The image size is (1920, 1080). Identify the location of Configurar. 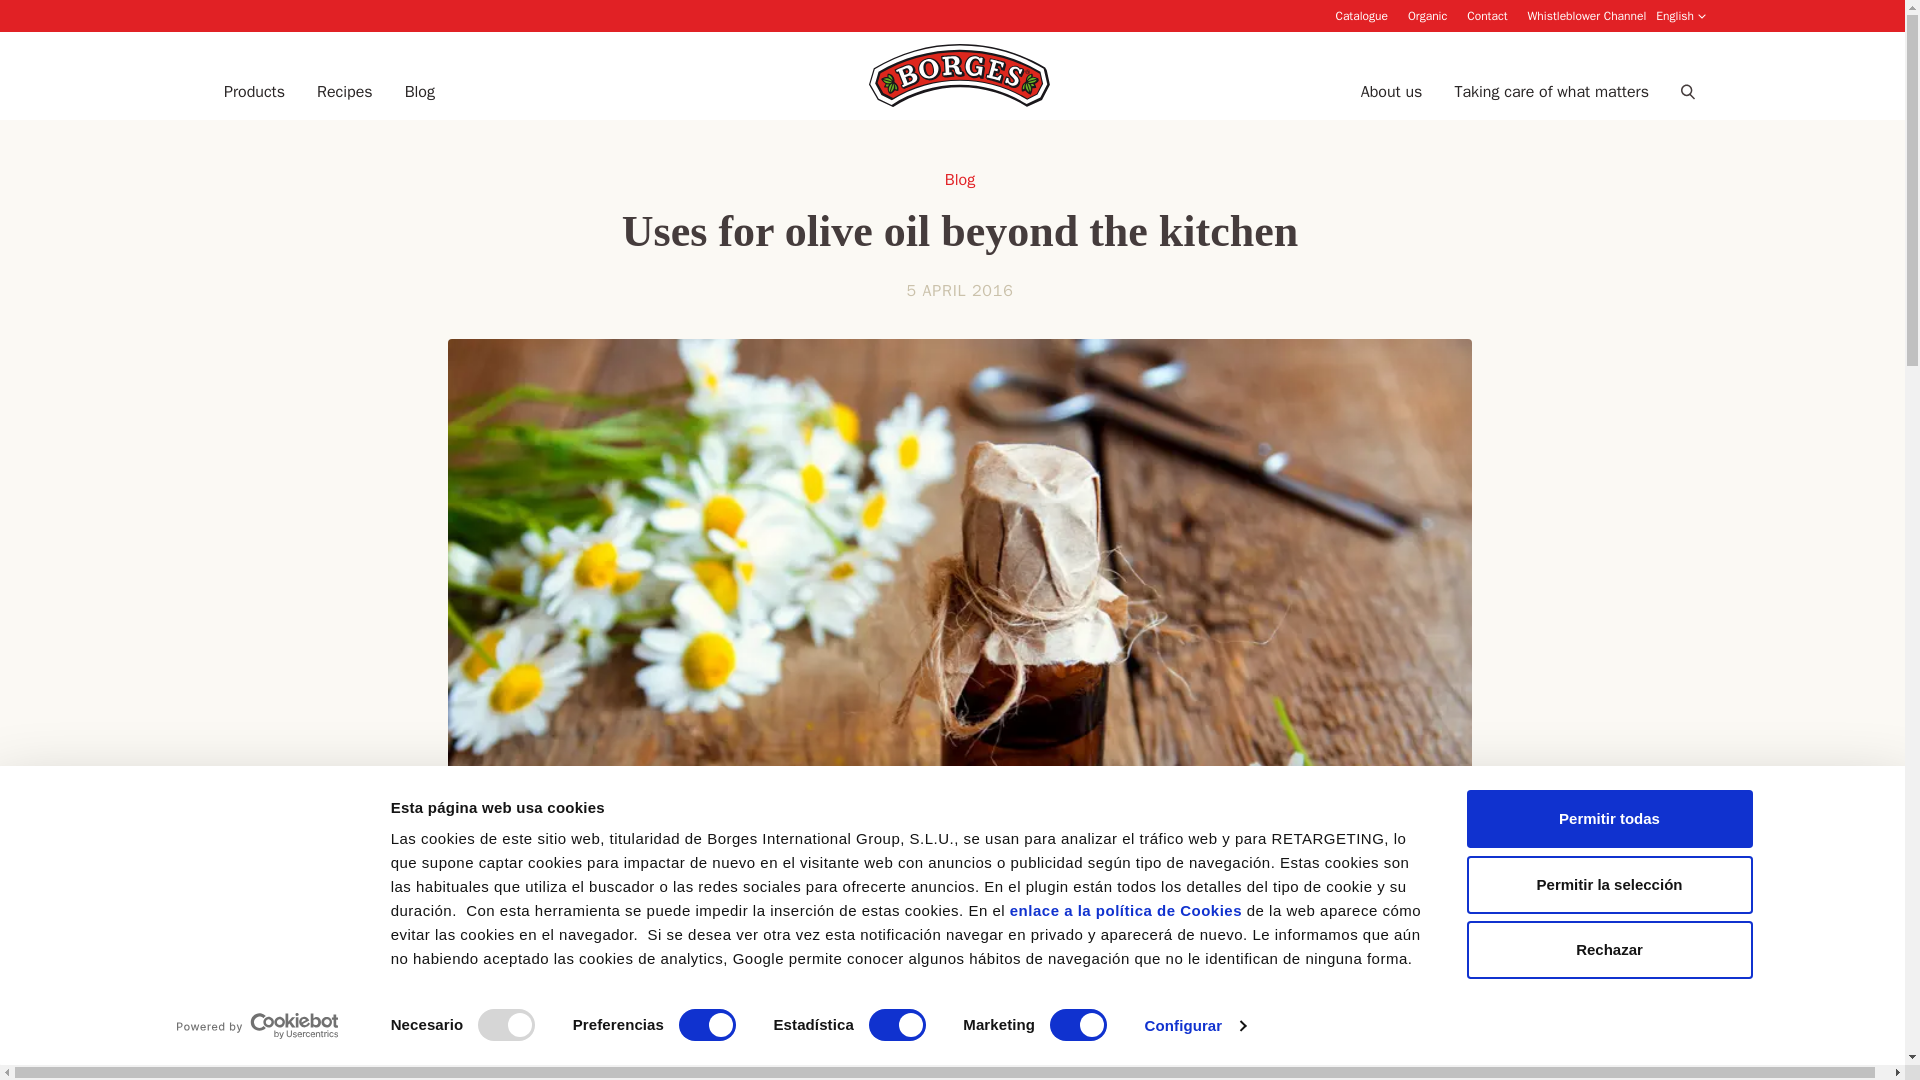
(1195, 1026).